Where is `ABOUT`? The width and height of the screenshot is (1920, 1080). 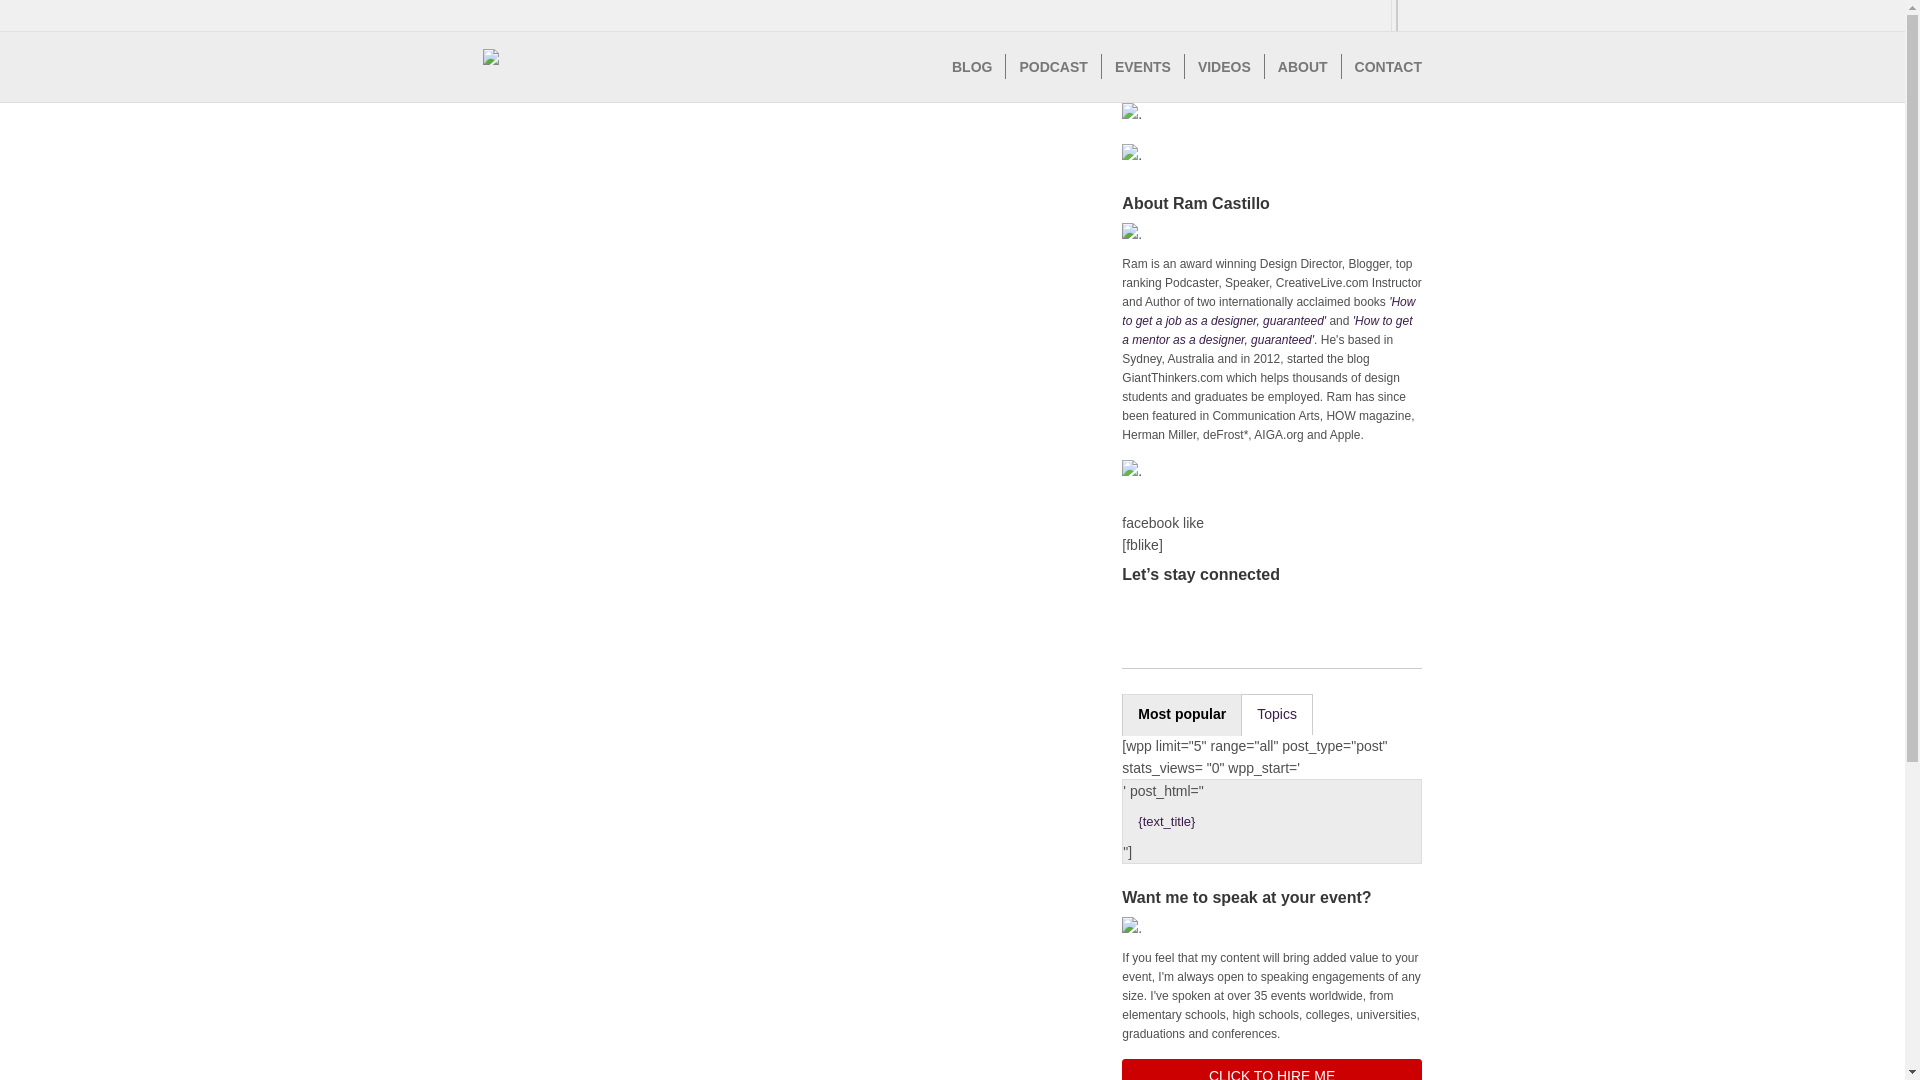
ABOUT is located at coordinates (1302, 66).